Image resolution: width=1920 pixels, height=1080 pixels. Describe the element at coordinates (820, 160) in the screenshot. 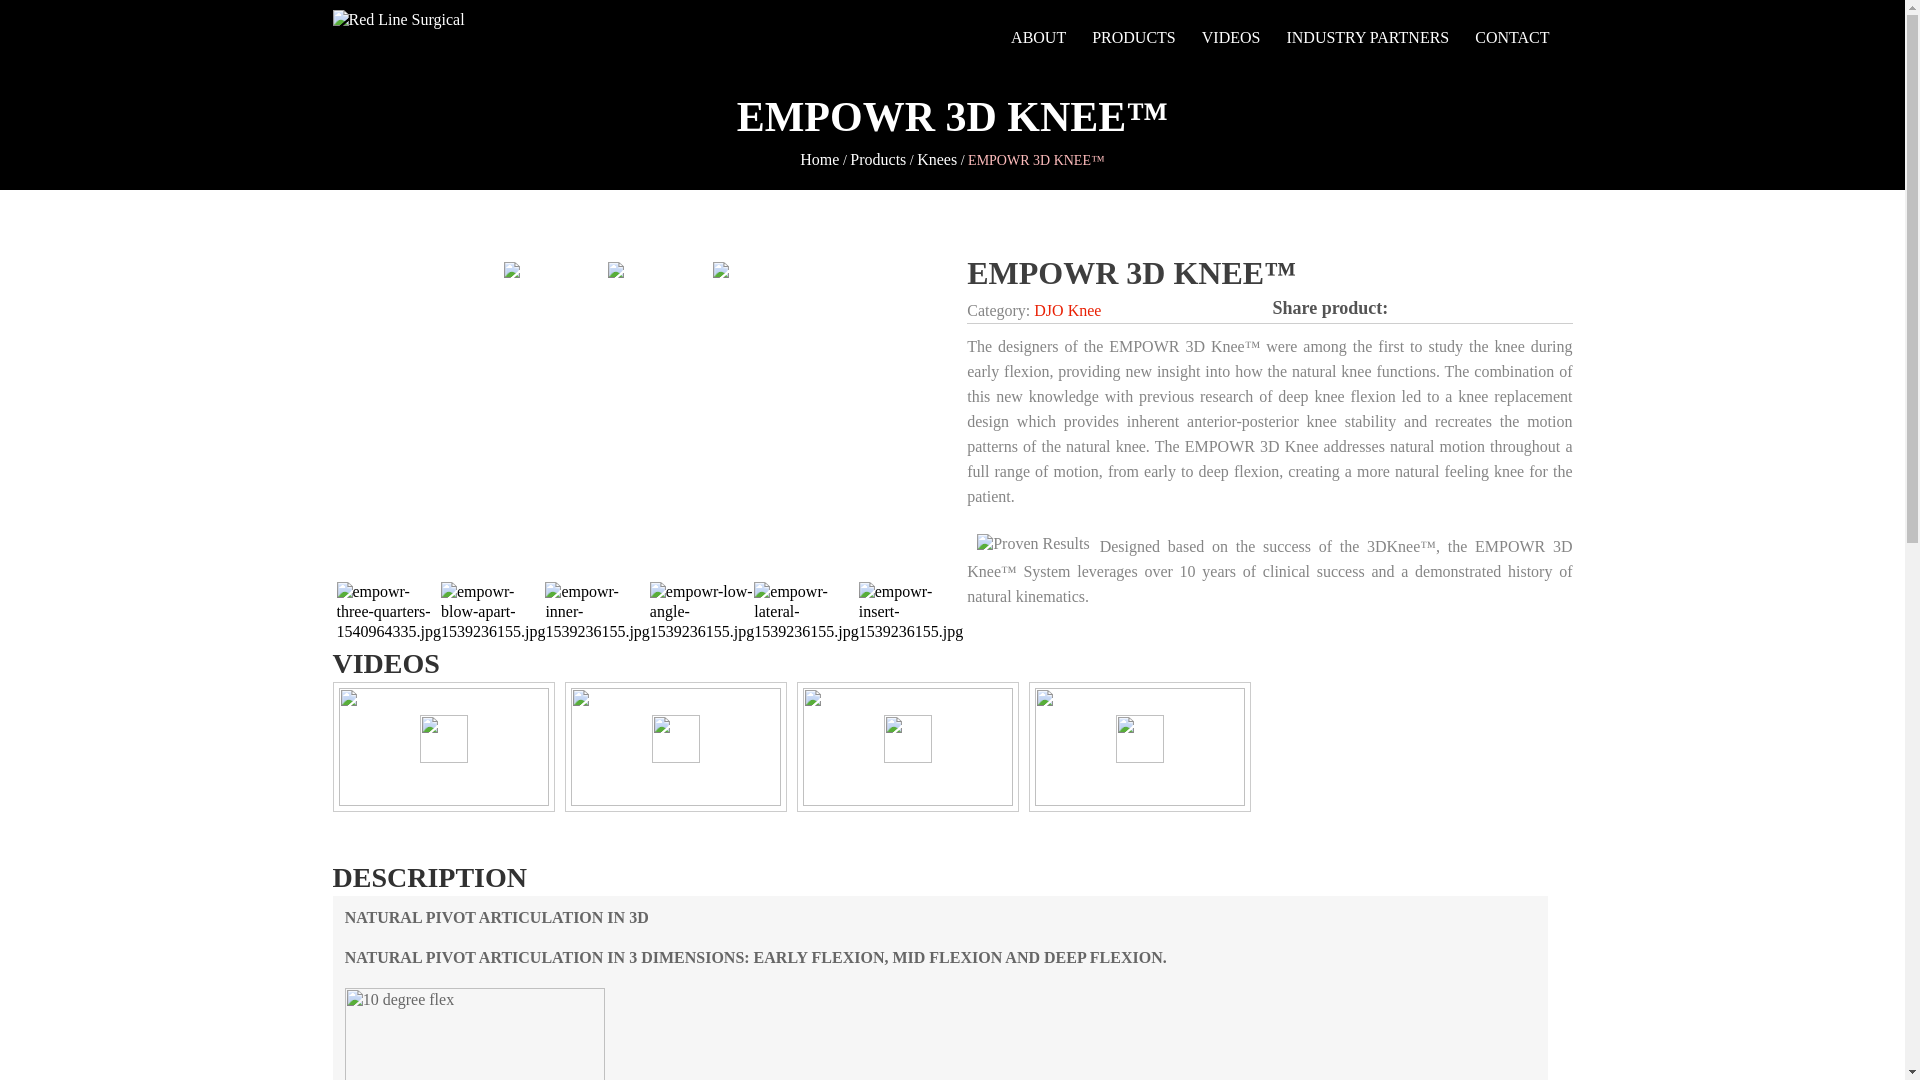

I see `Home` at that location.